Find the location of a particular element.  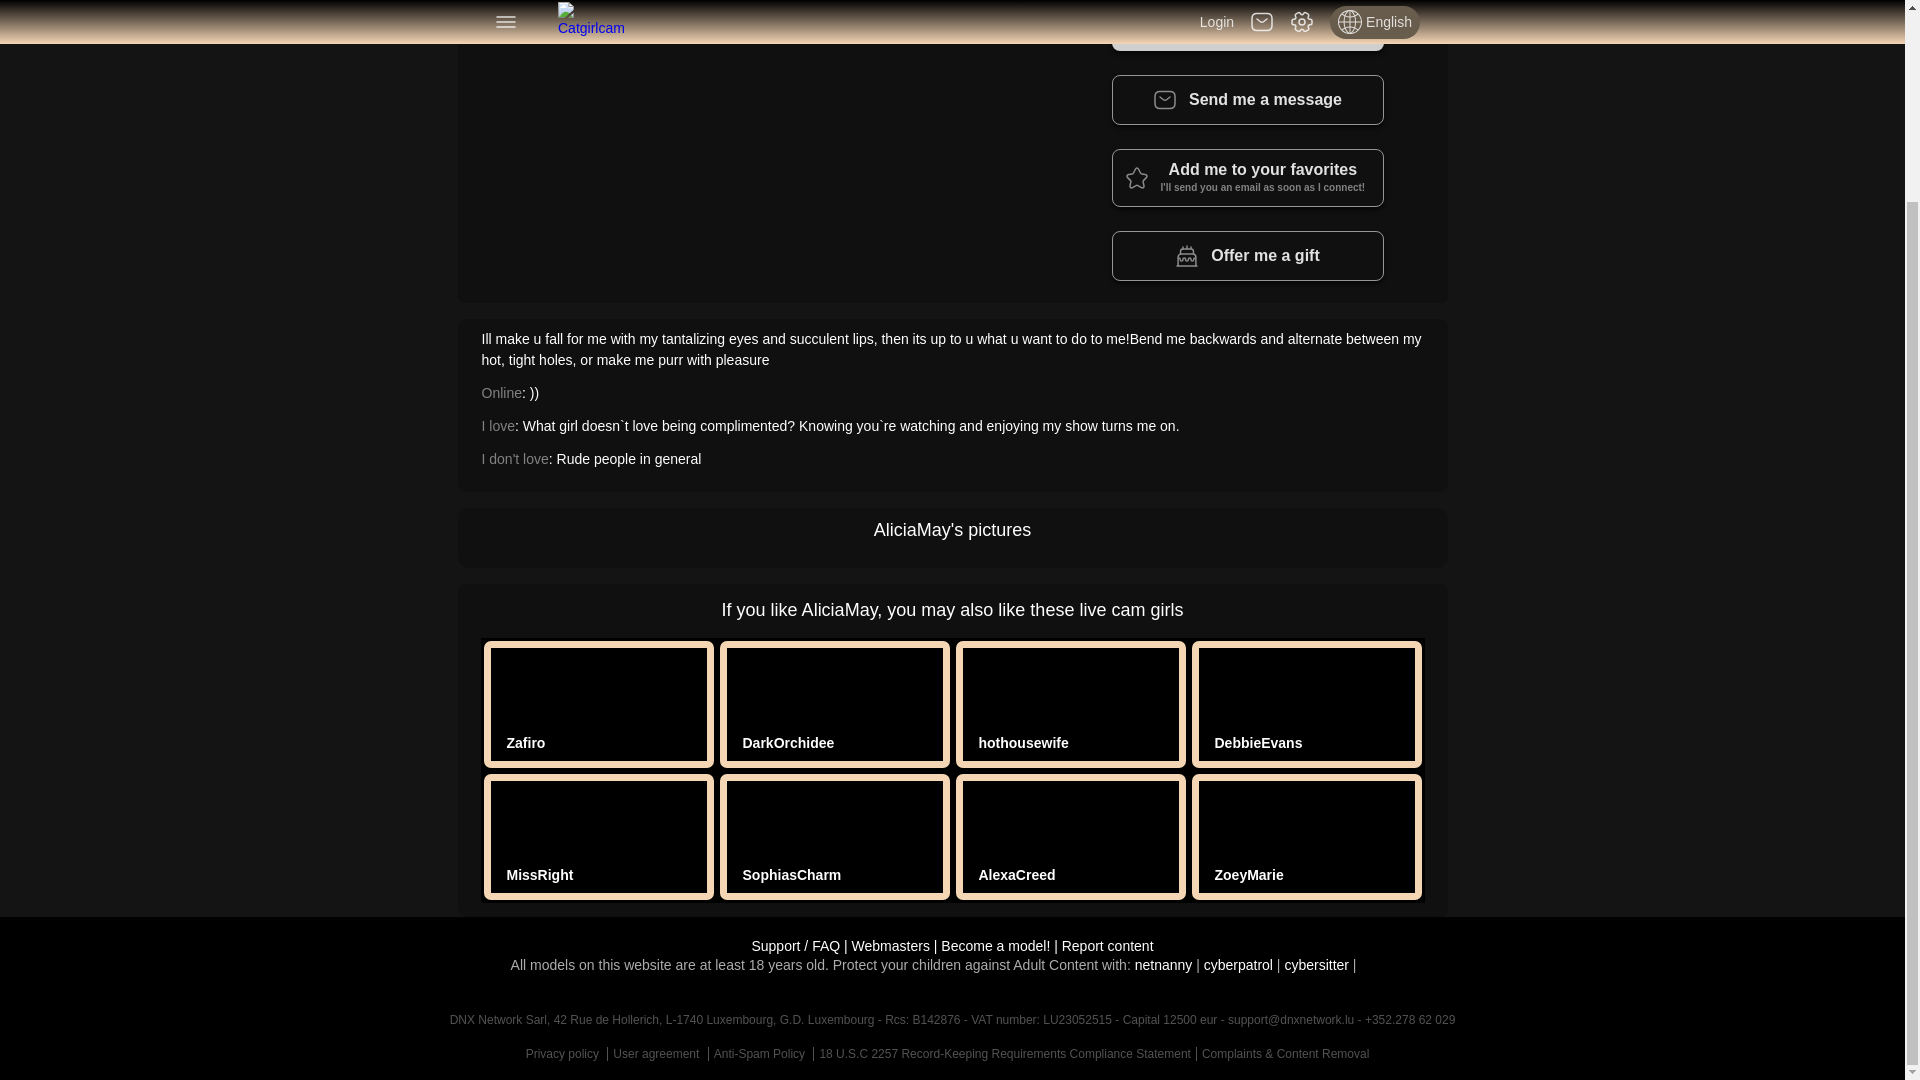

hothousewife is located at coordinates (1248, 256).